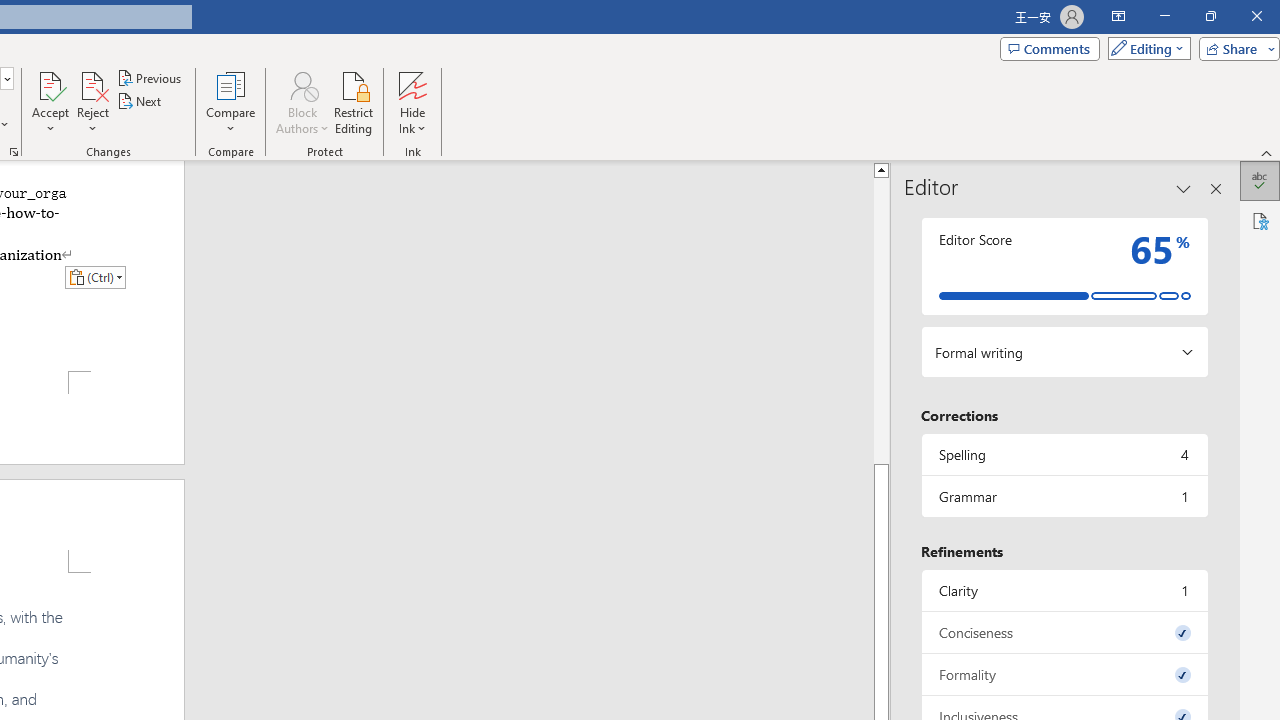  Describe the element at coordinates (880, 320) in the screenshot. I see `Page up` at that location.